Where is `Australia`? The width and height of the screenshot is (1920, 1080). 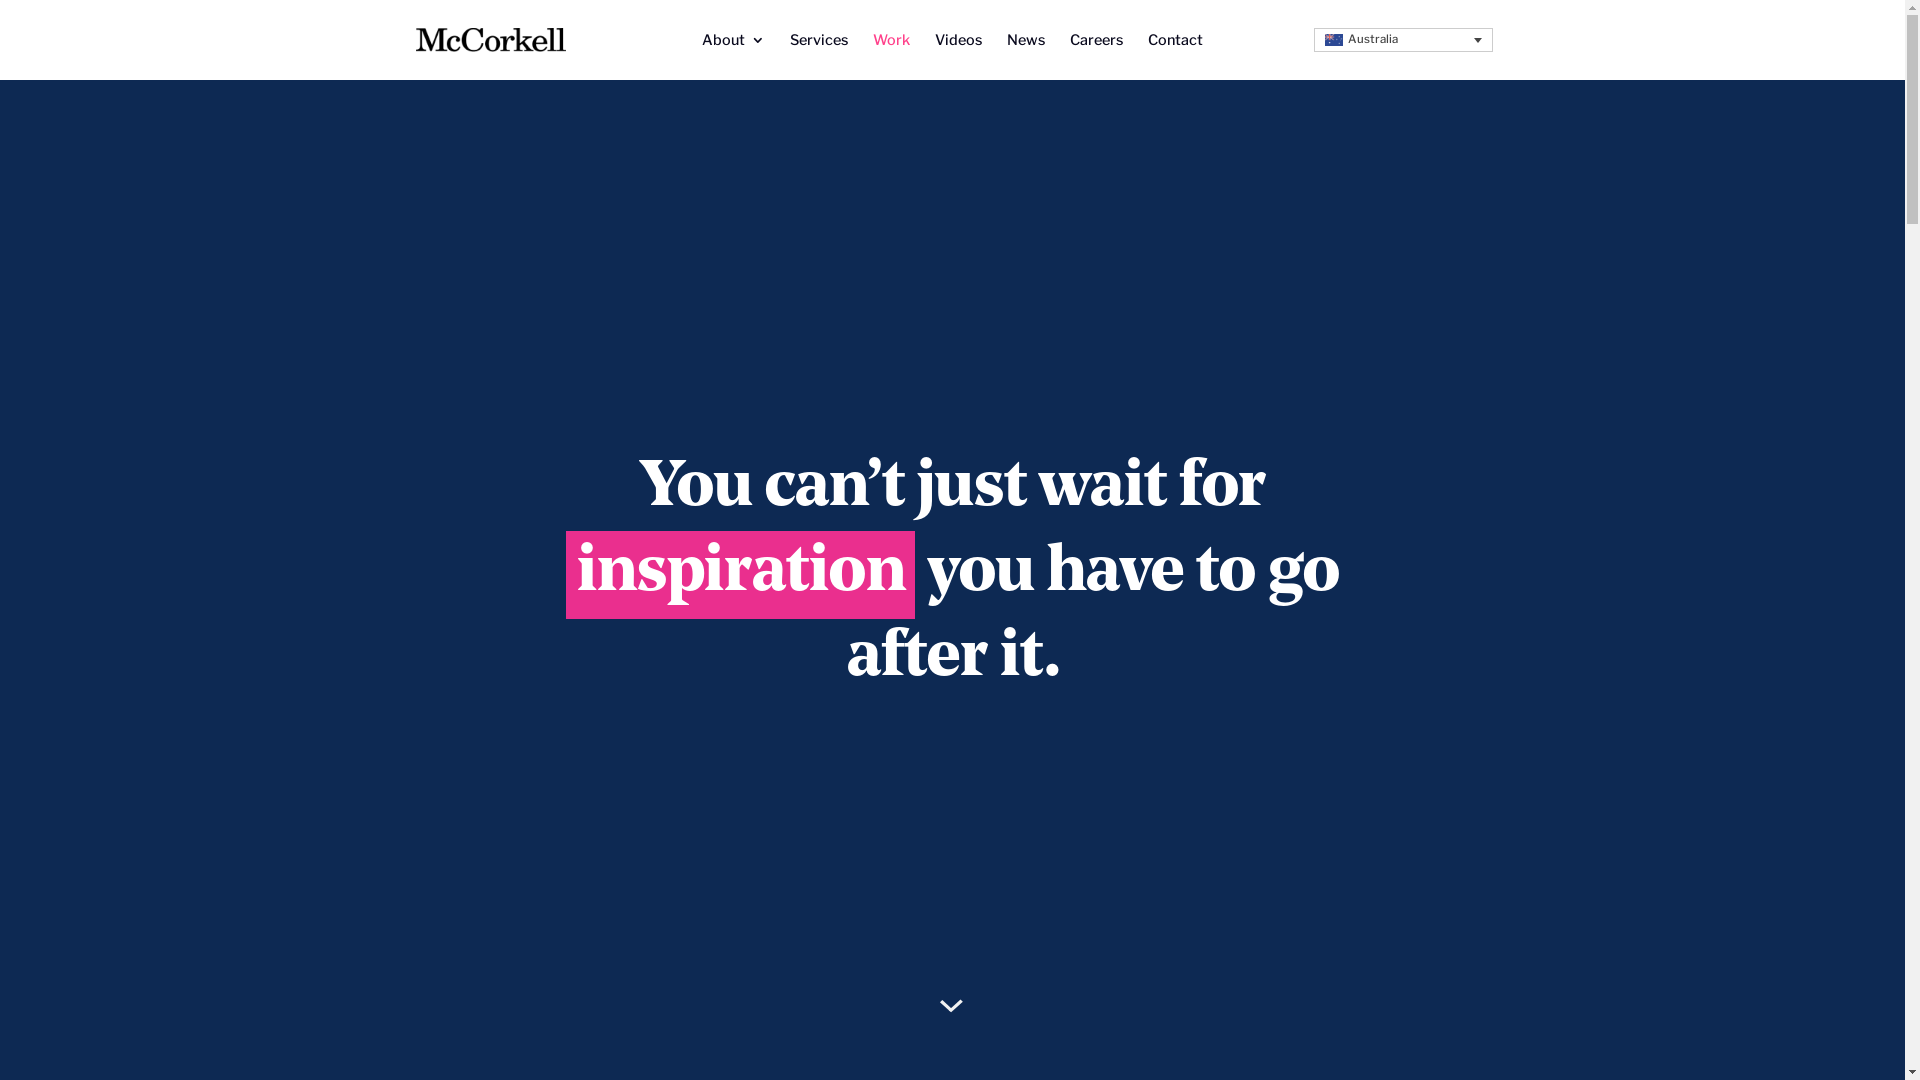 Australia is located at coordinates (1334, 40).